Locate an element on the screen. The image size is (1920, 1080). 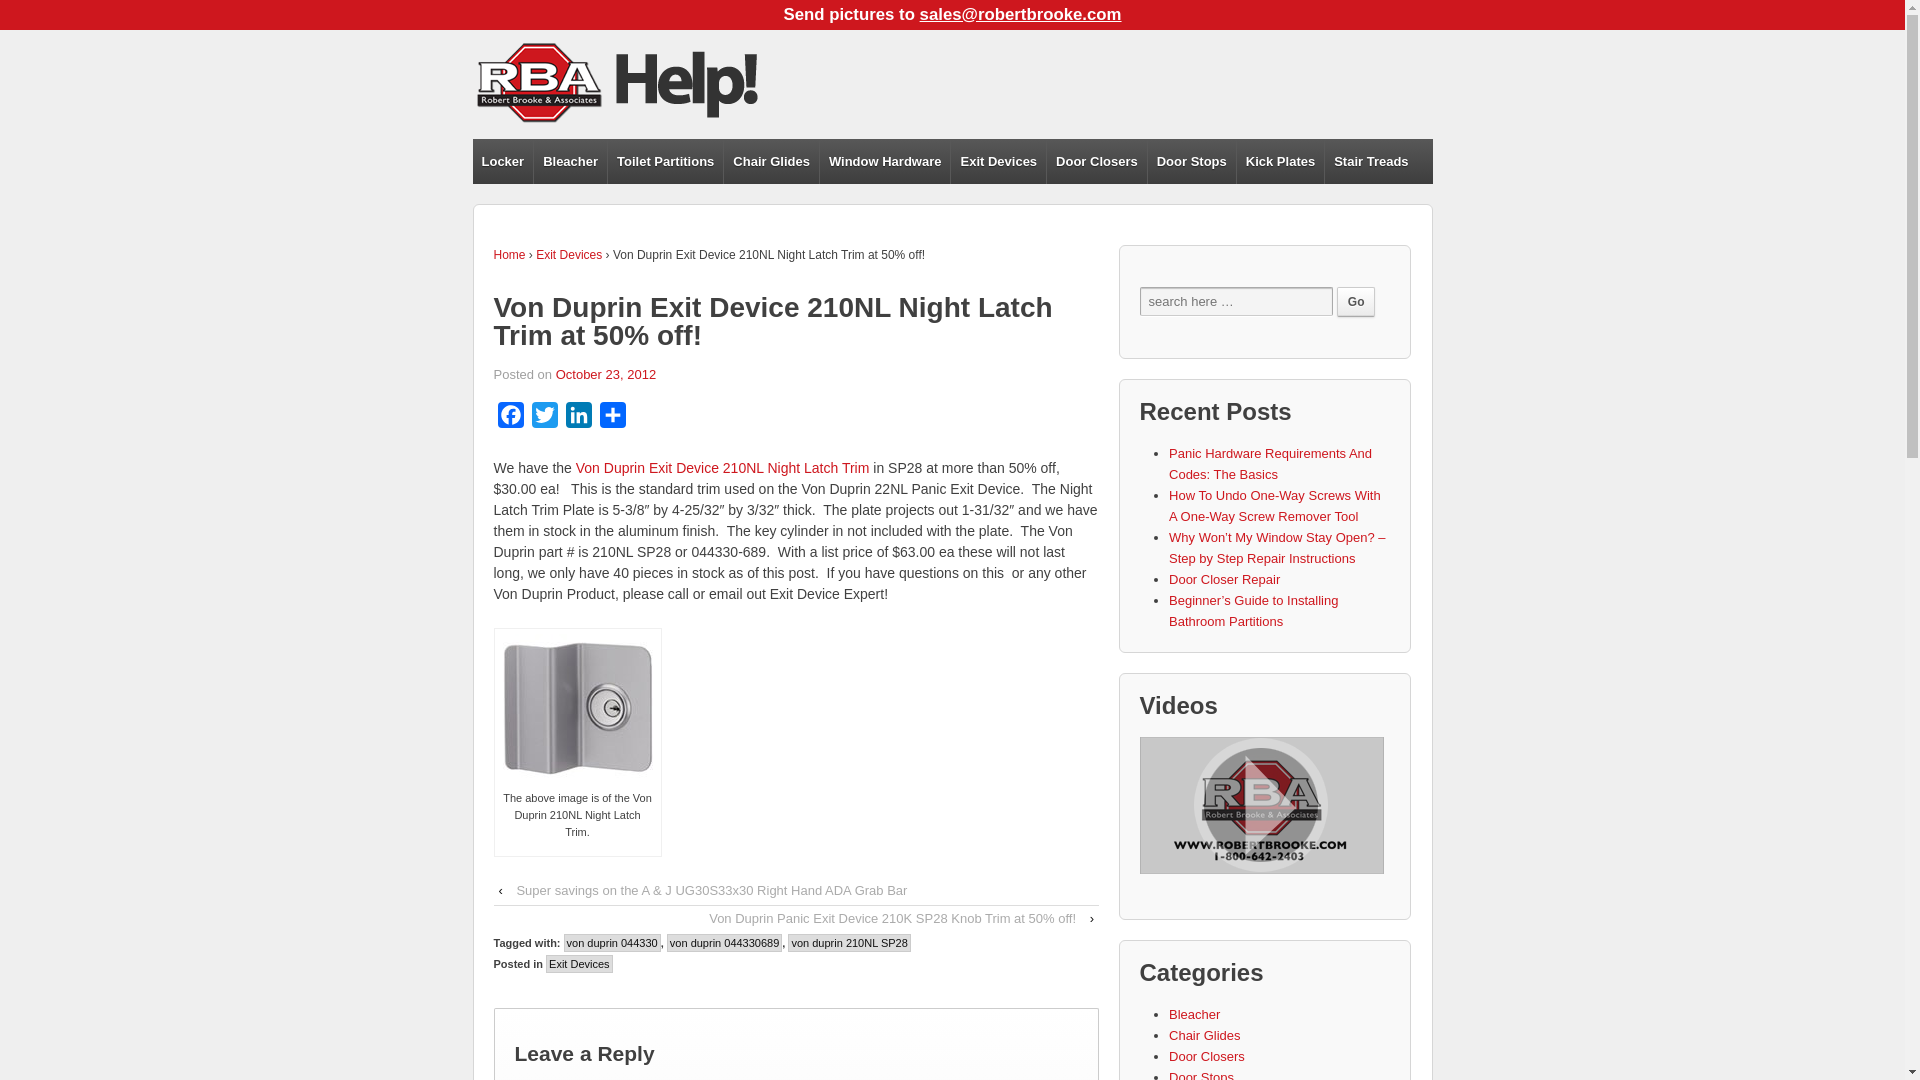
Window Hardware is located at coordinates (884, 161).